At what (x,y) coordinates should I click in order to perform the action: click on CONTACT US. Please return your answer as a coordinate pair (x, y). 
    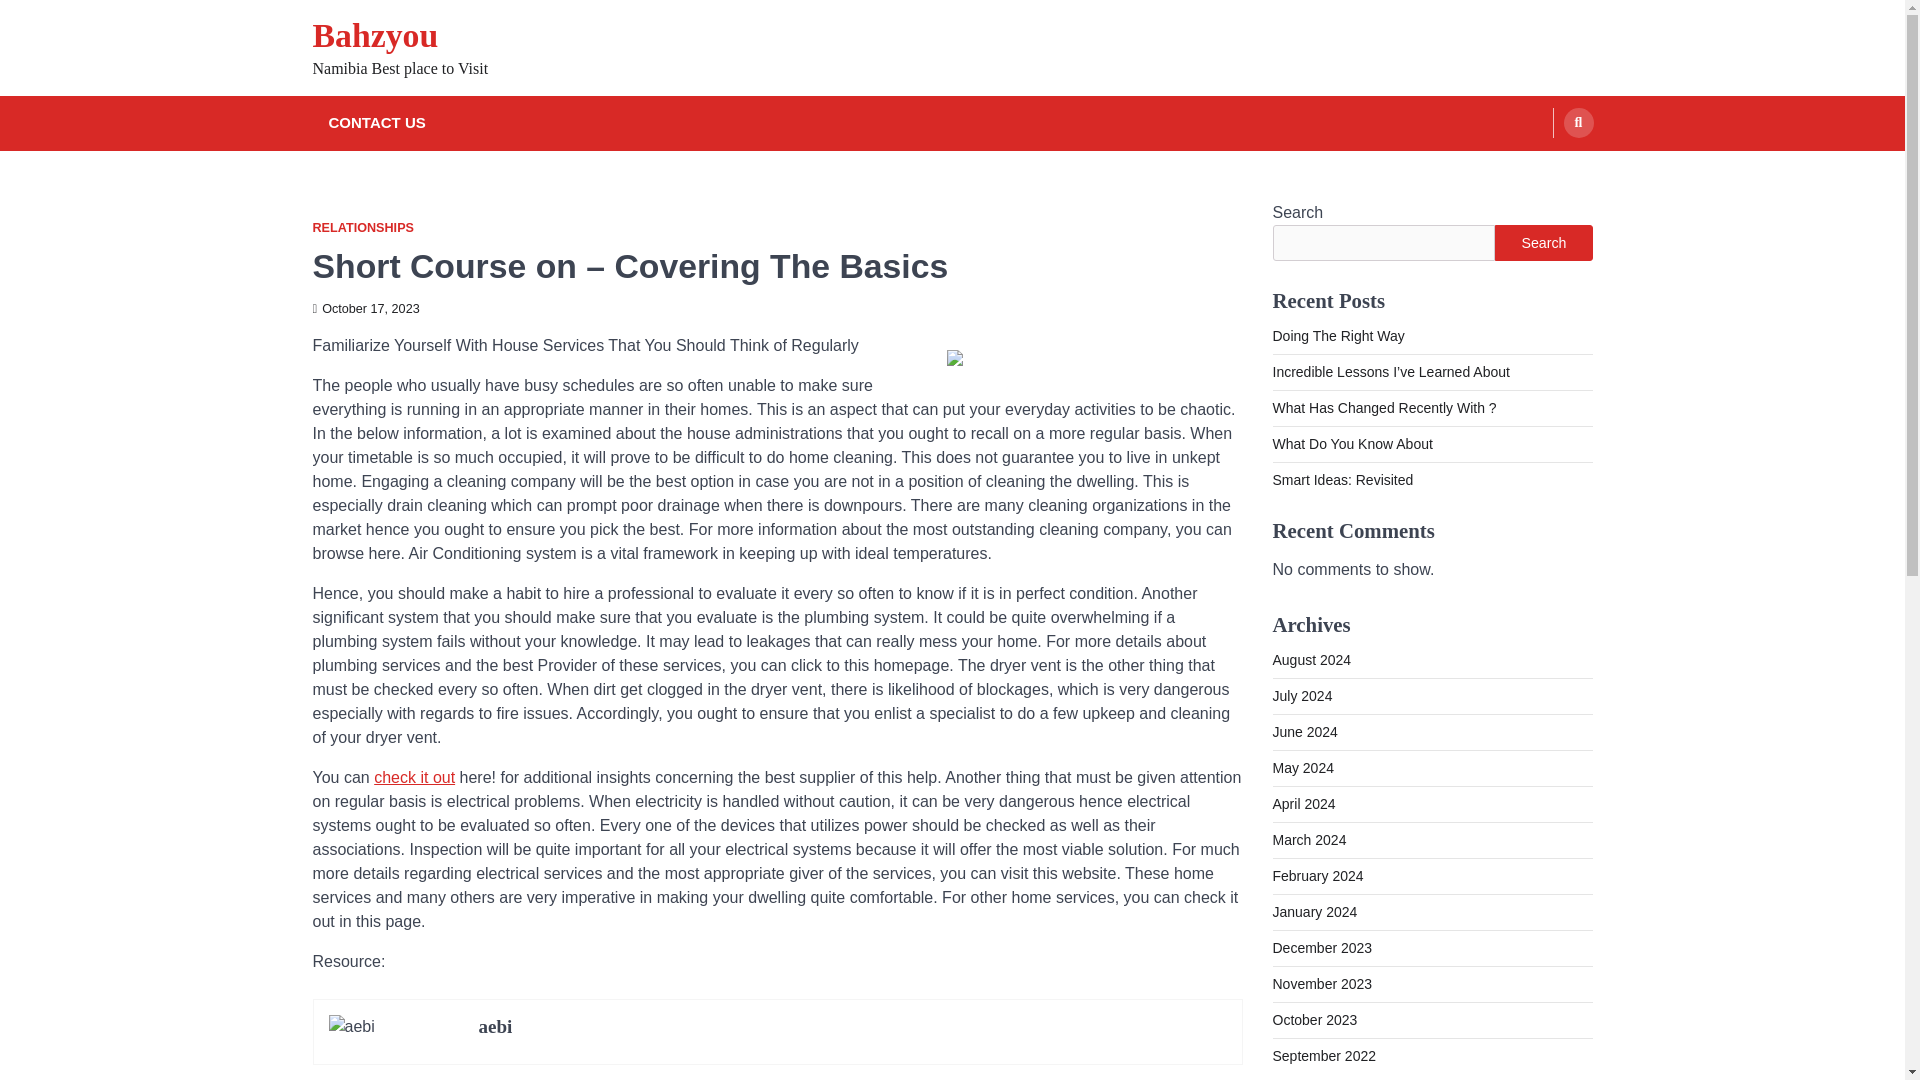
    Looking at the image, I should click on (376, 124).